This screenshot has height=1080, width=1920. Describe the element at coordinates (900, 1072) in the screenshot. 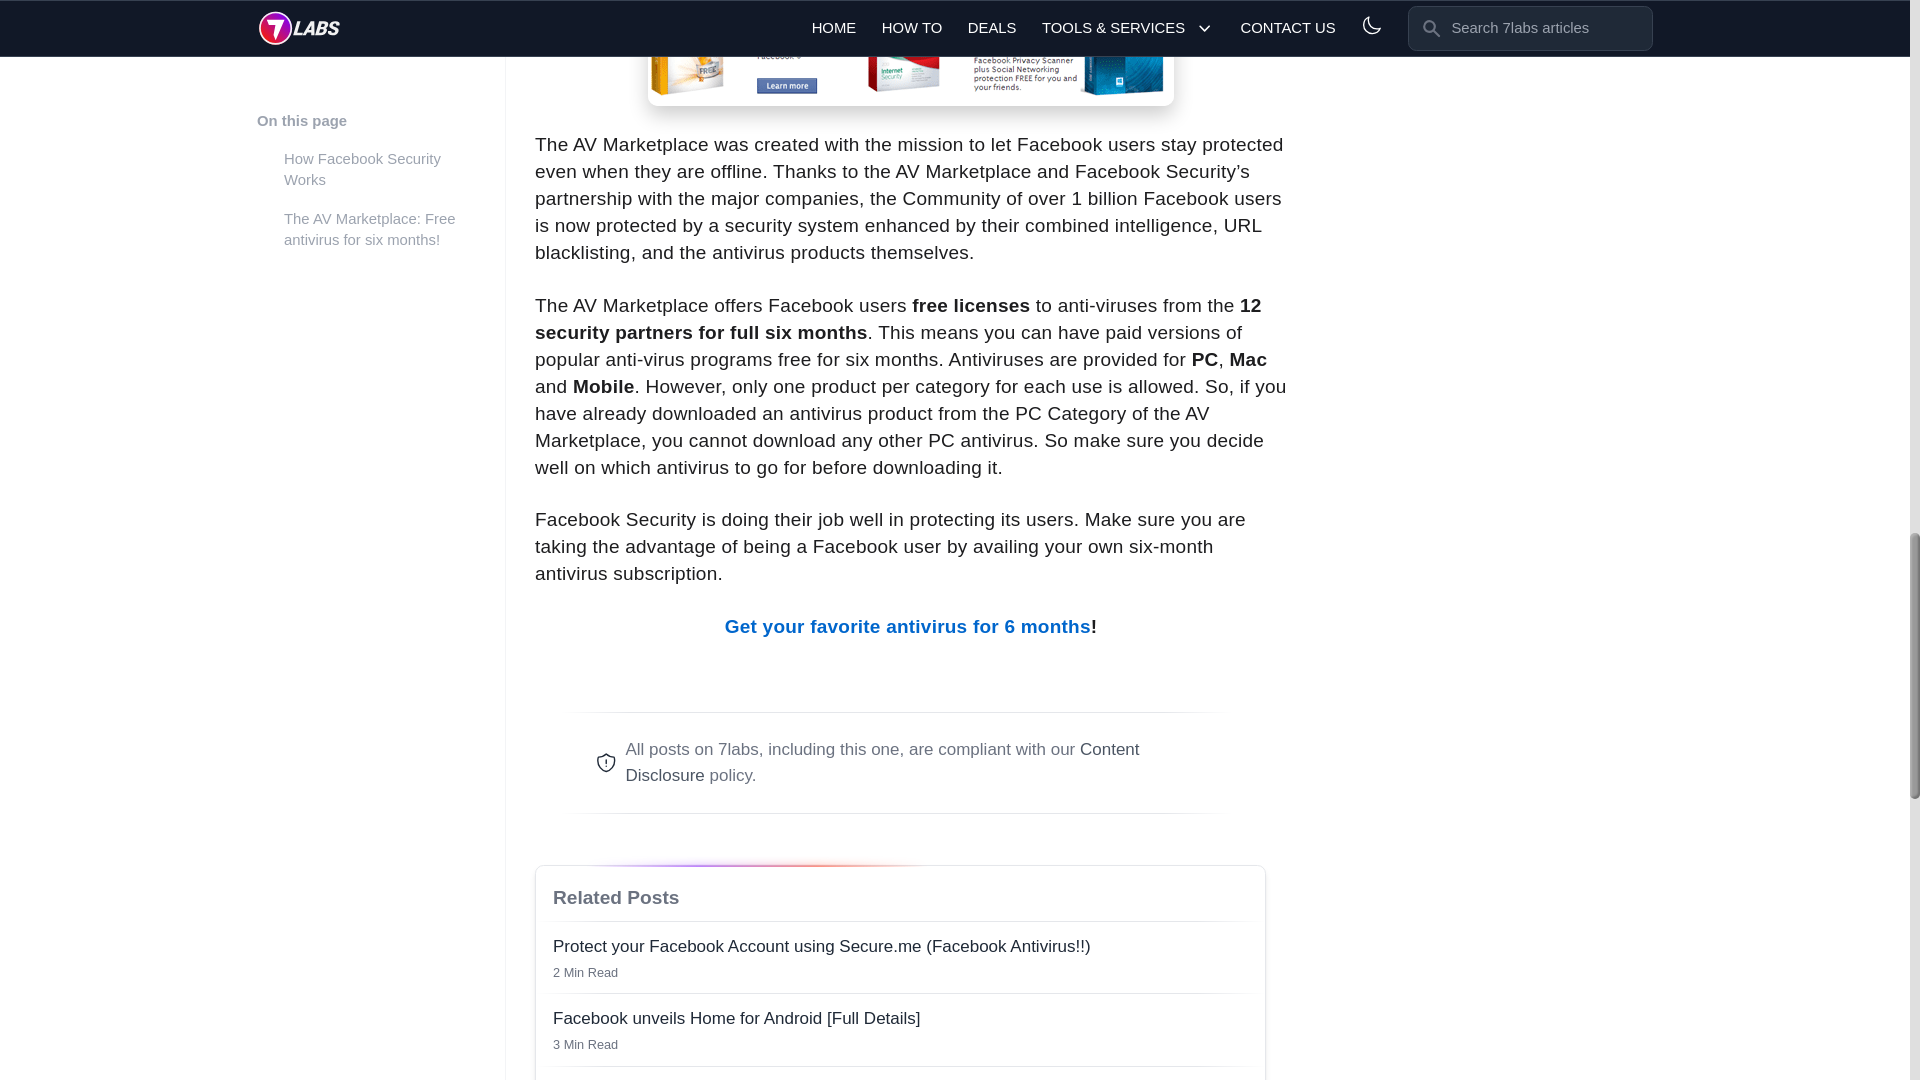

I see `Content Disclosure` at that location.